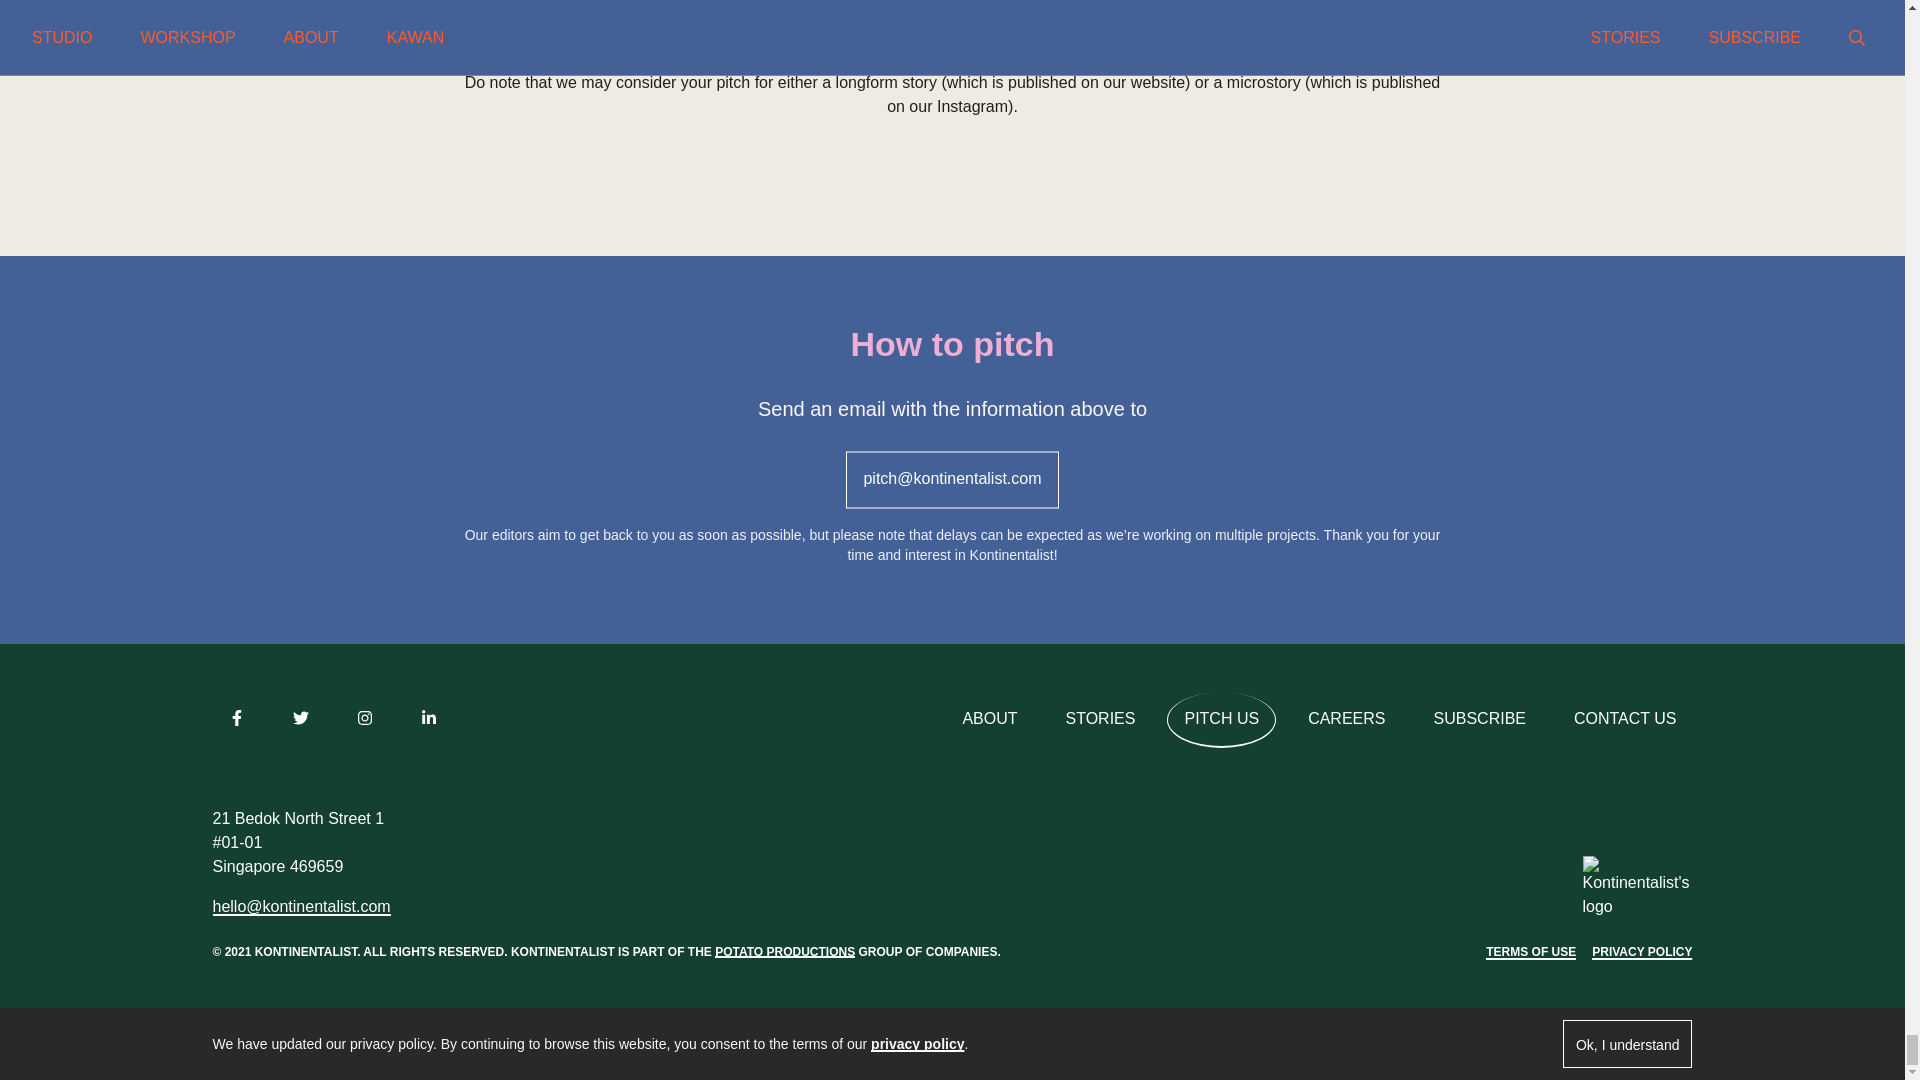  Describe the element at coordinates (1531, 952) in the screenshot. I see `TERMS OF USE` at that location.